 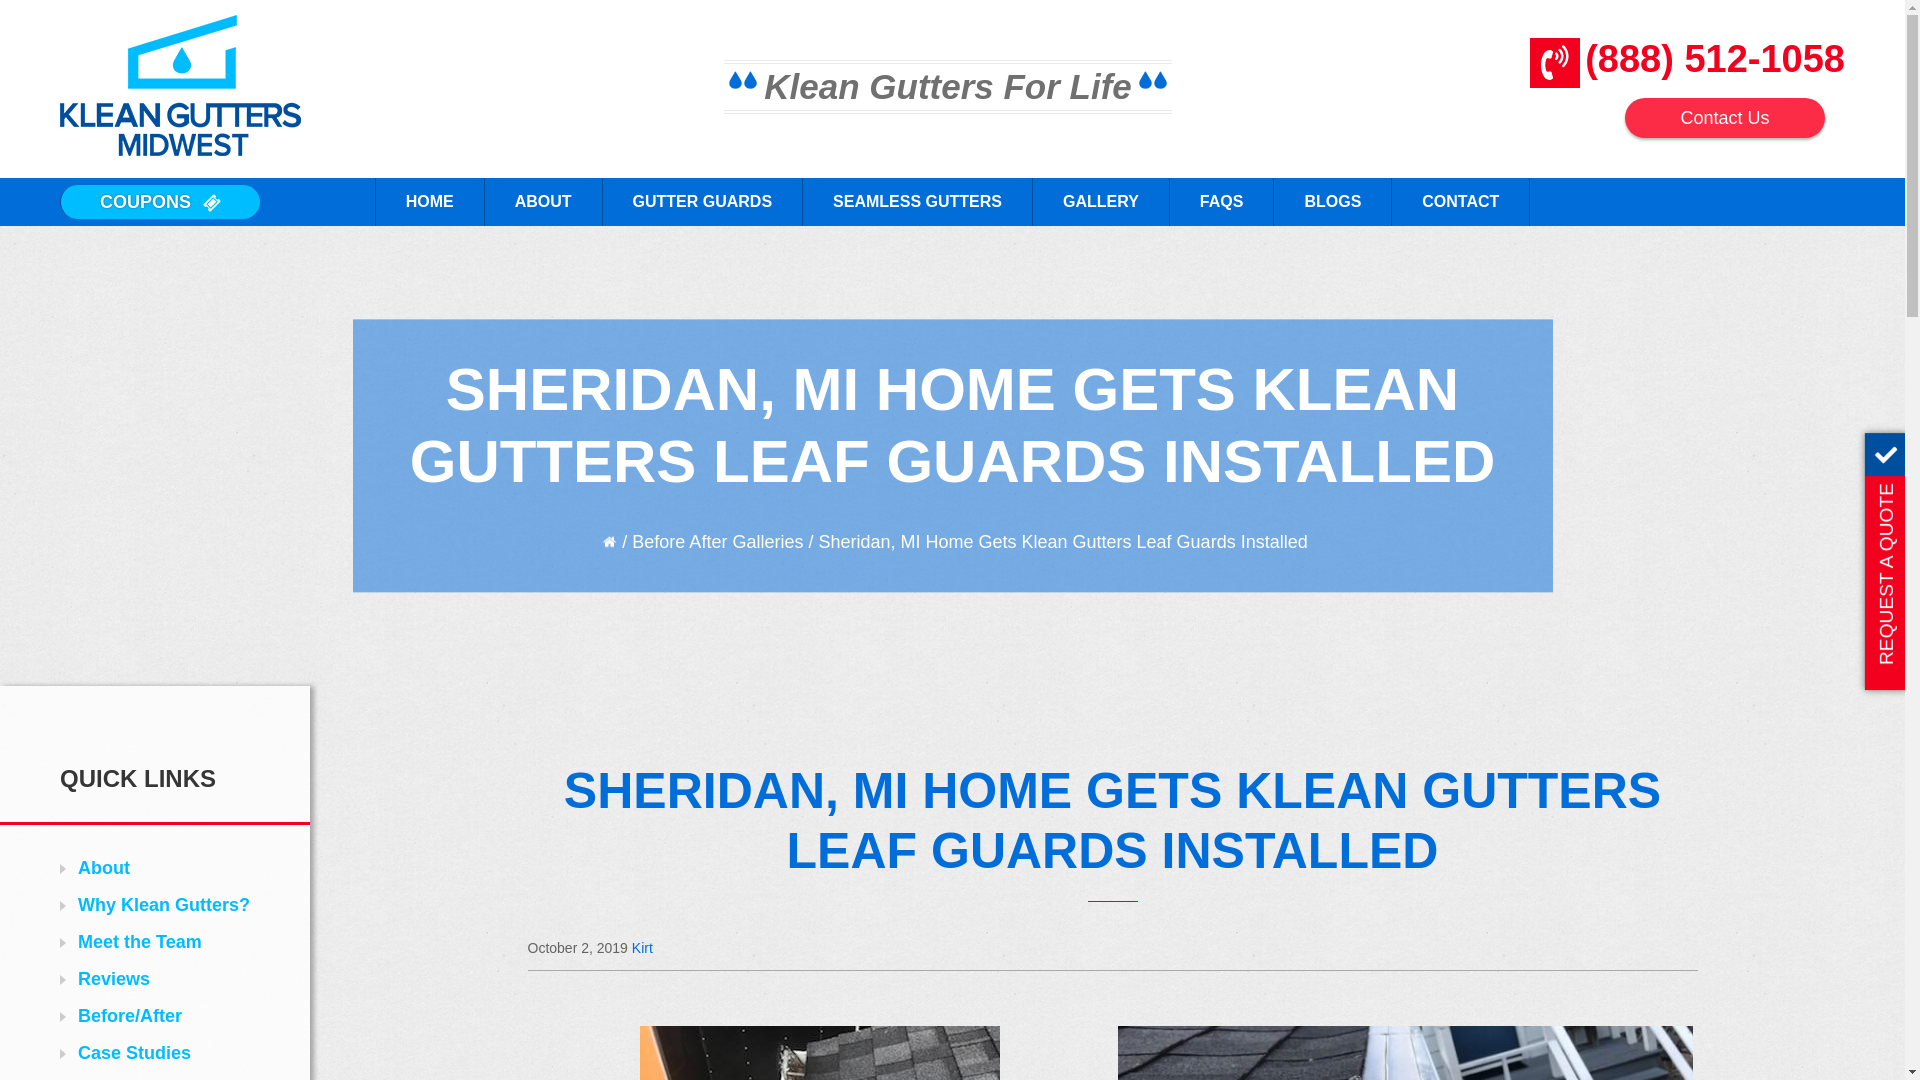 I want to click on COUPONS, so click(x=159, y=202).